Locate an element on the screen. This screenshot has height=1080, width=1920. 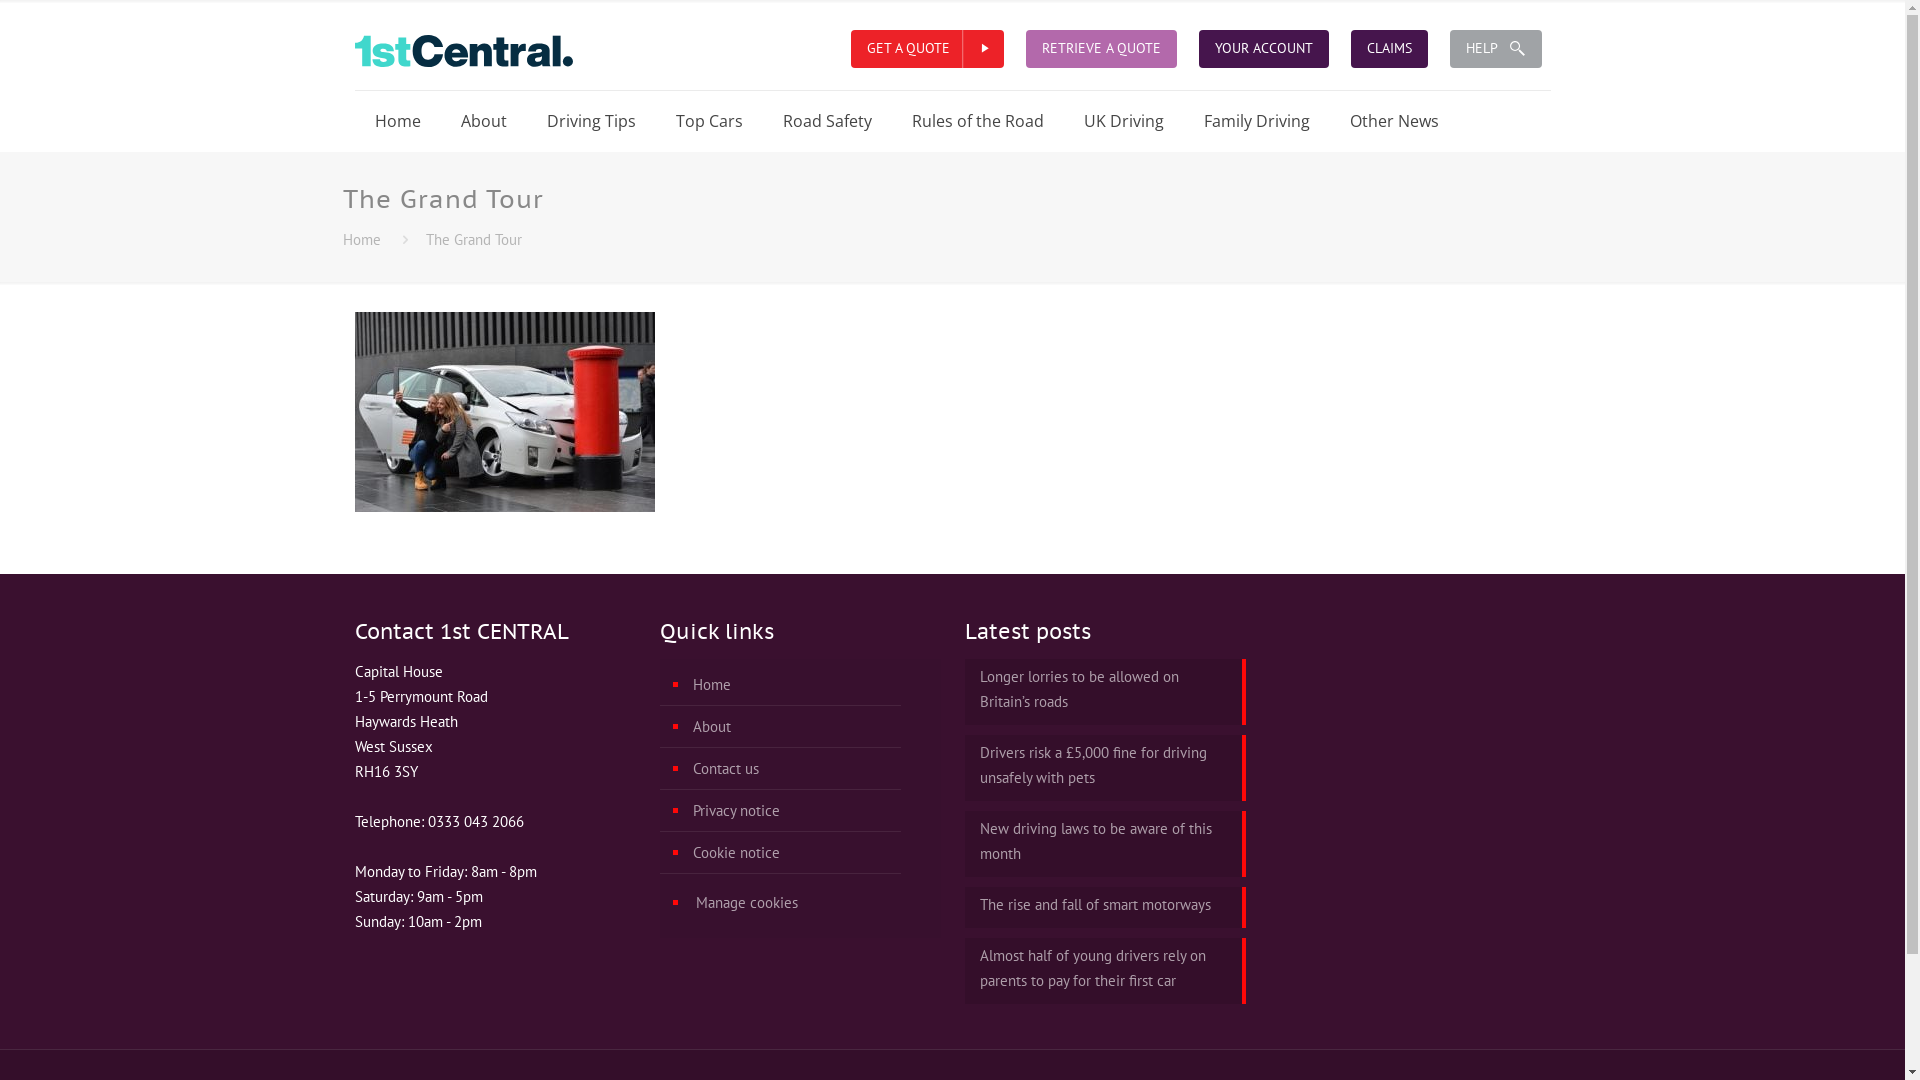
Home is located at coordinates (361, 240).